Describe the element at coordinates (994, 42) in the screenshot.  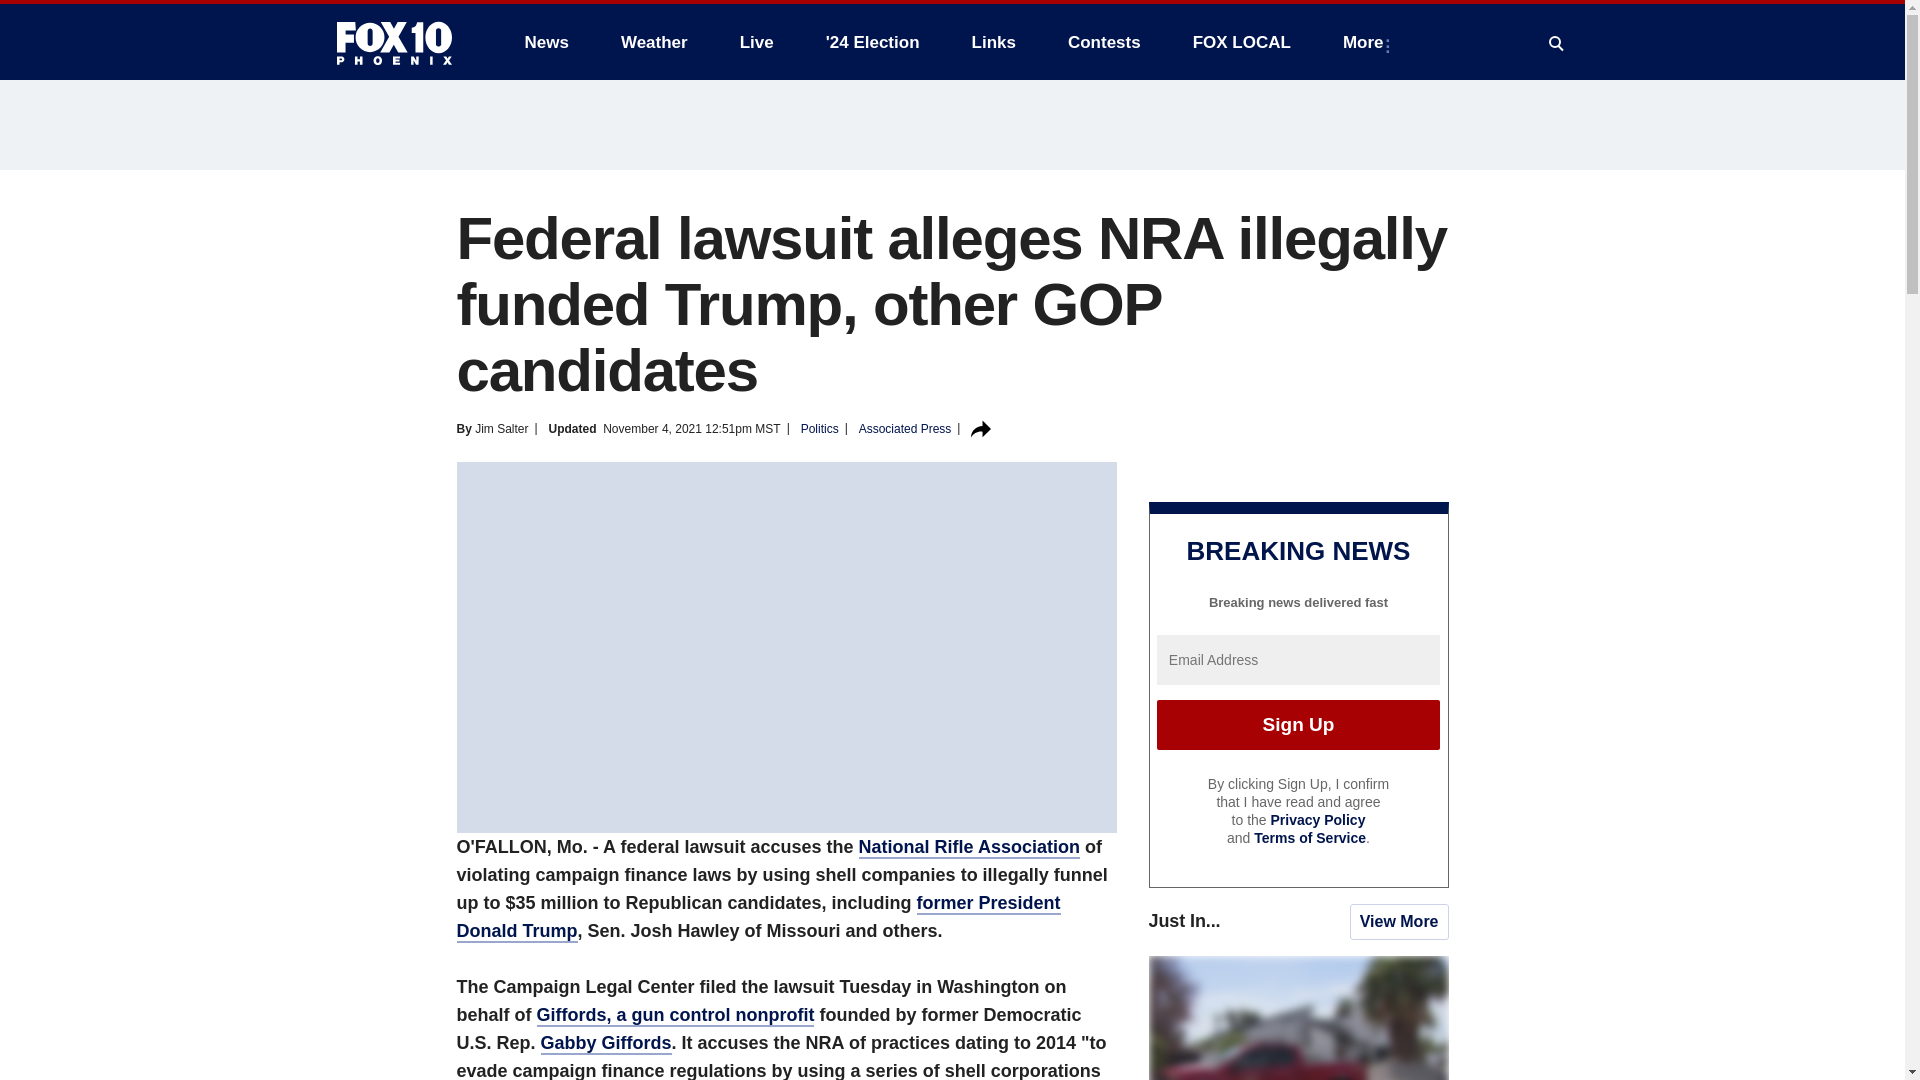
I see `Links` at that location.